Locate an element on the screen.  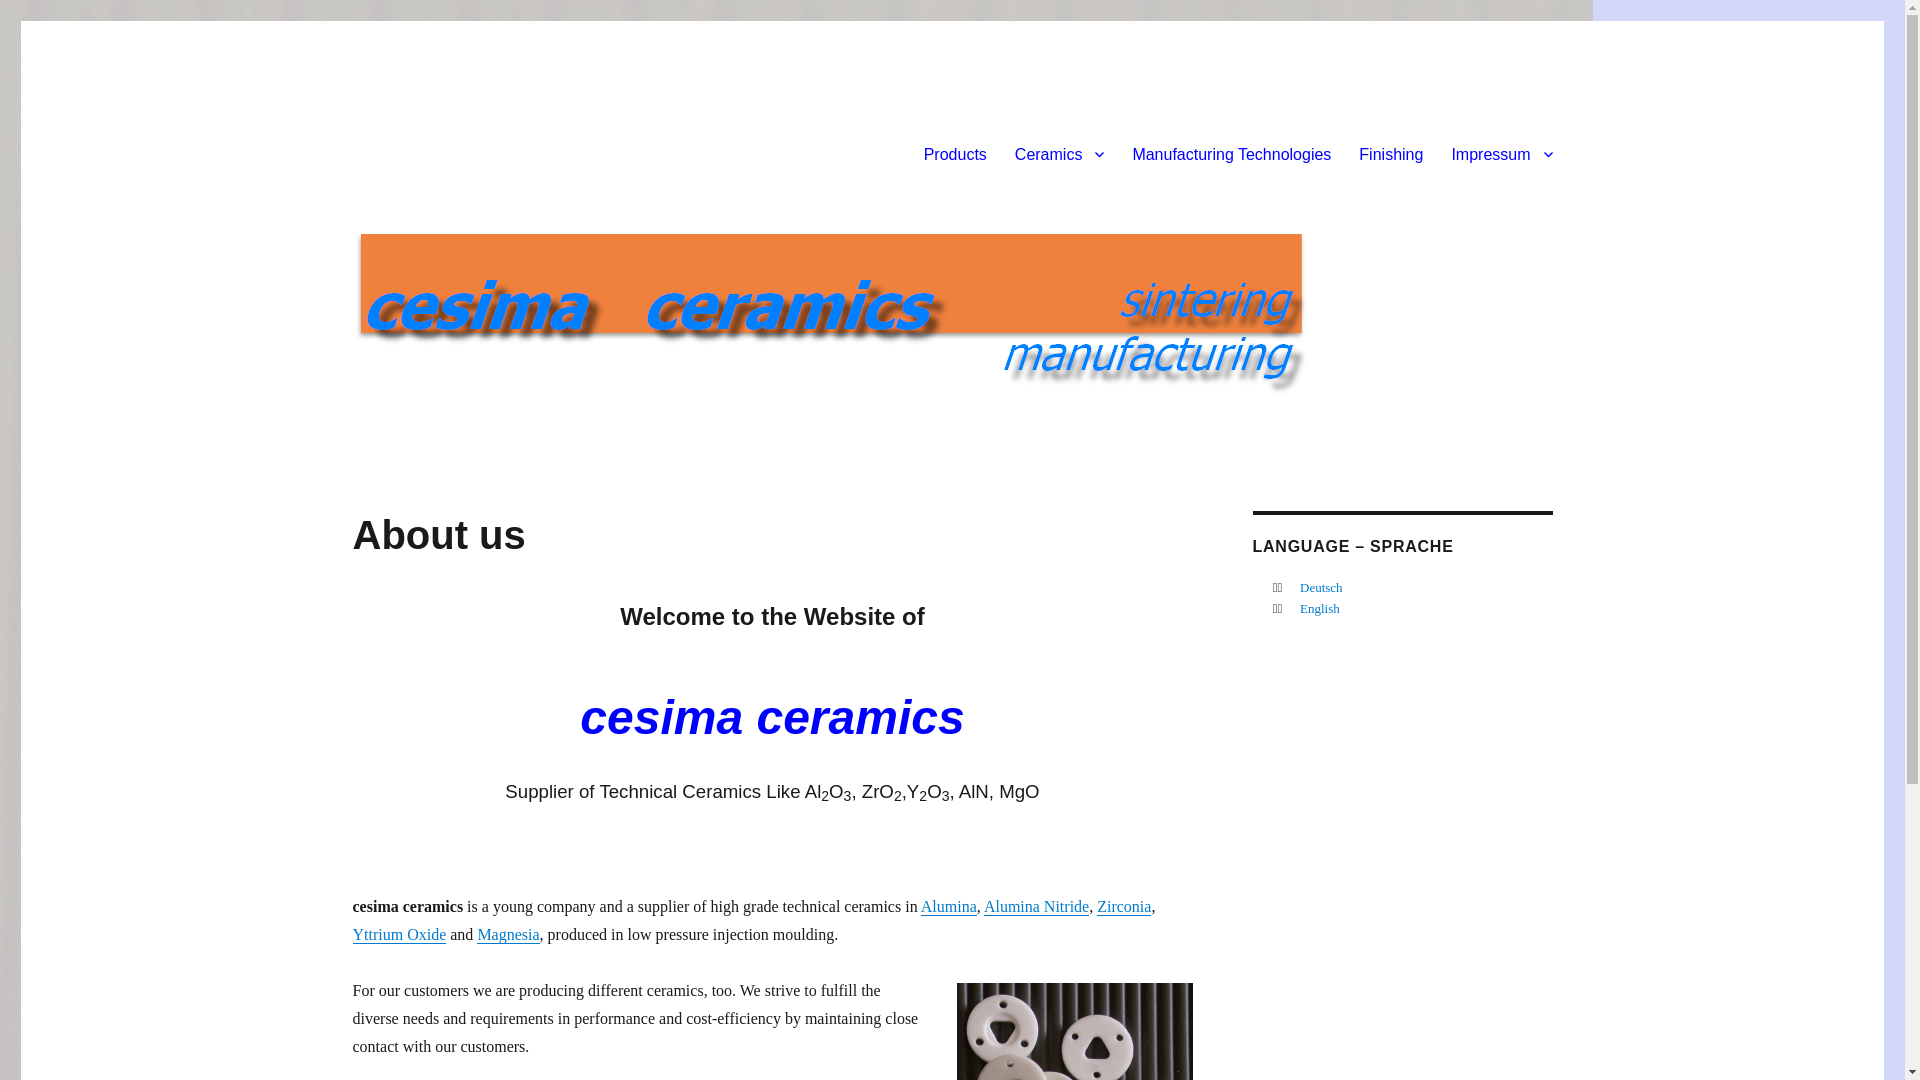
English is located at coordinates (1320, 608).